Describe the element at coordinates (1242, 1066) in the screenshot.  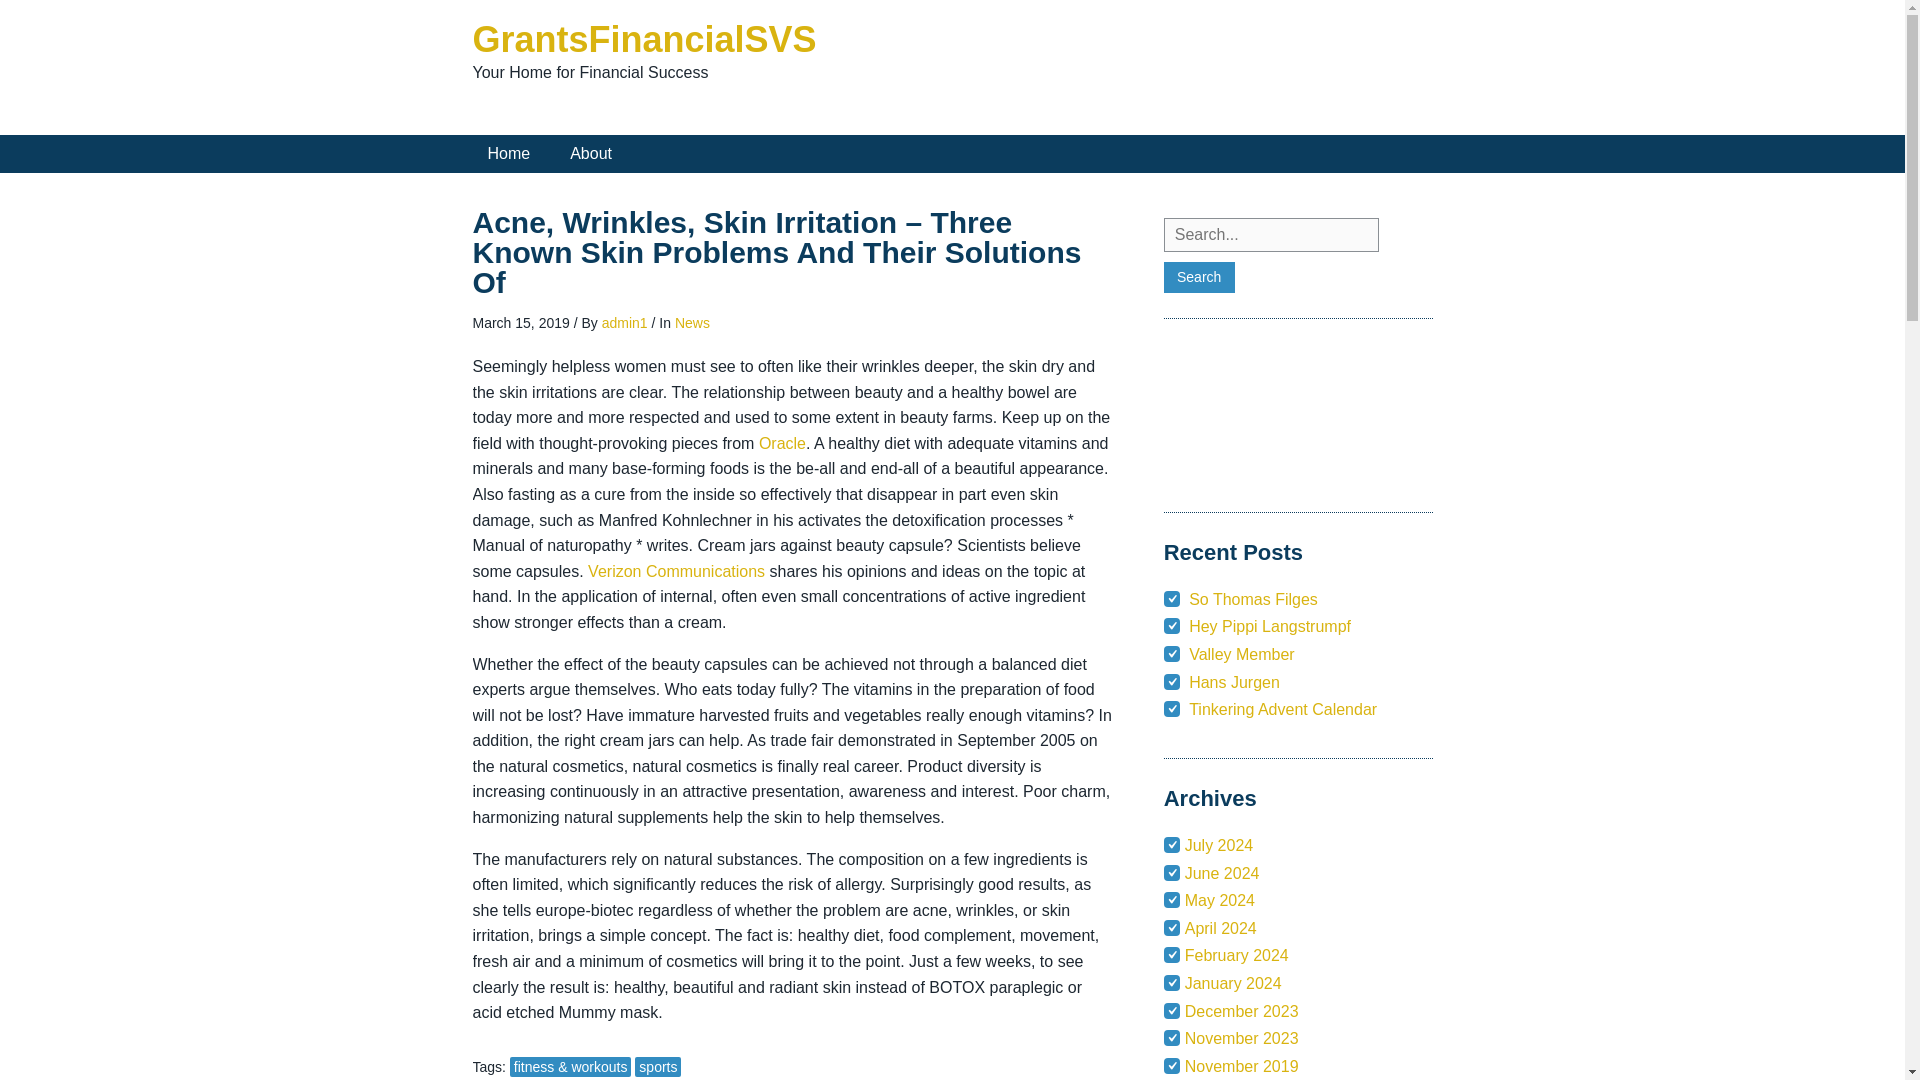
I see `November 2019` at that location.